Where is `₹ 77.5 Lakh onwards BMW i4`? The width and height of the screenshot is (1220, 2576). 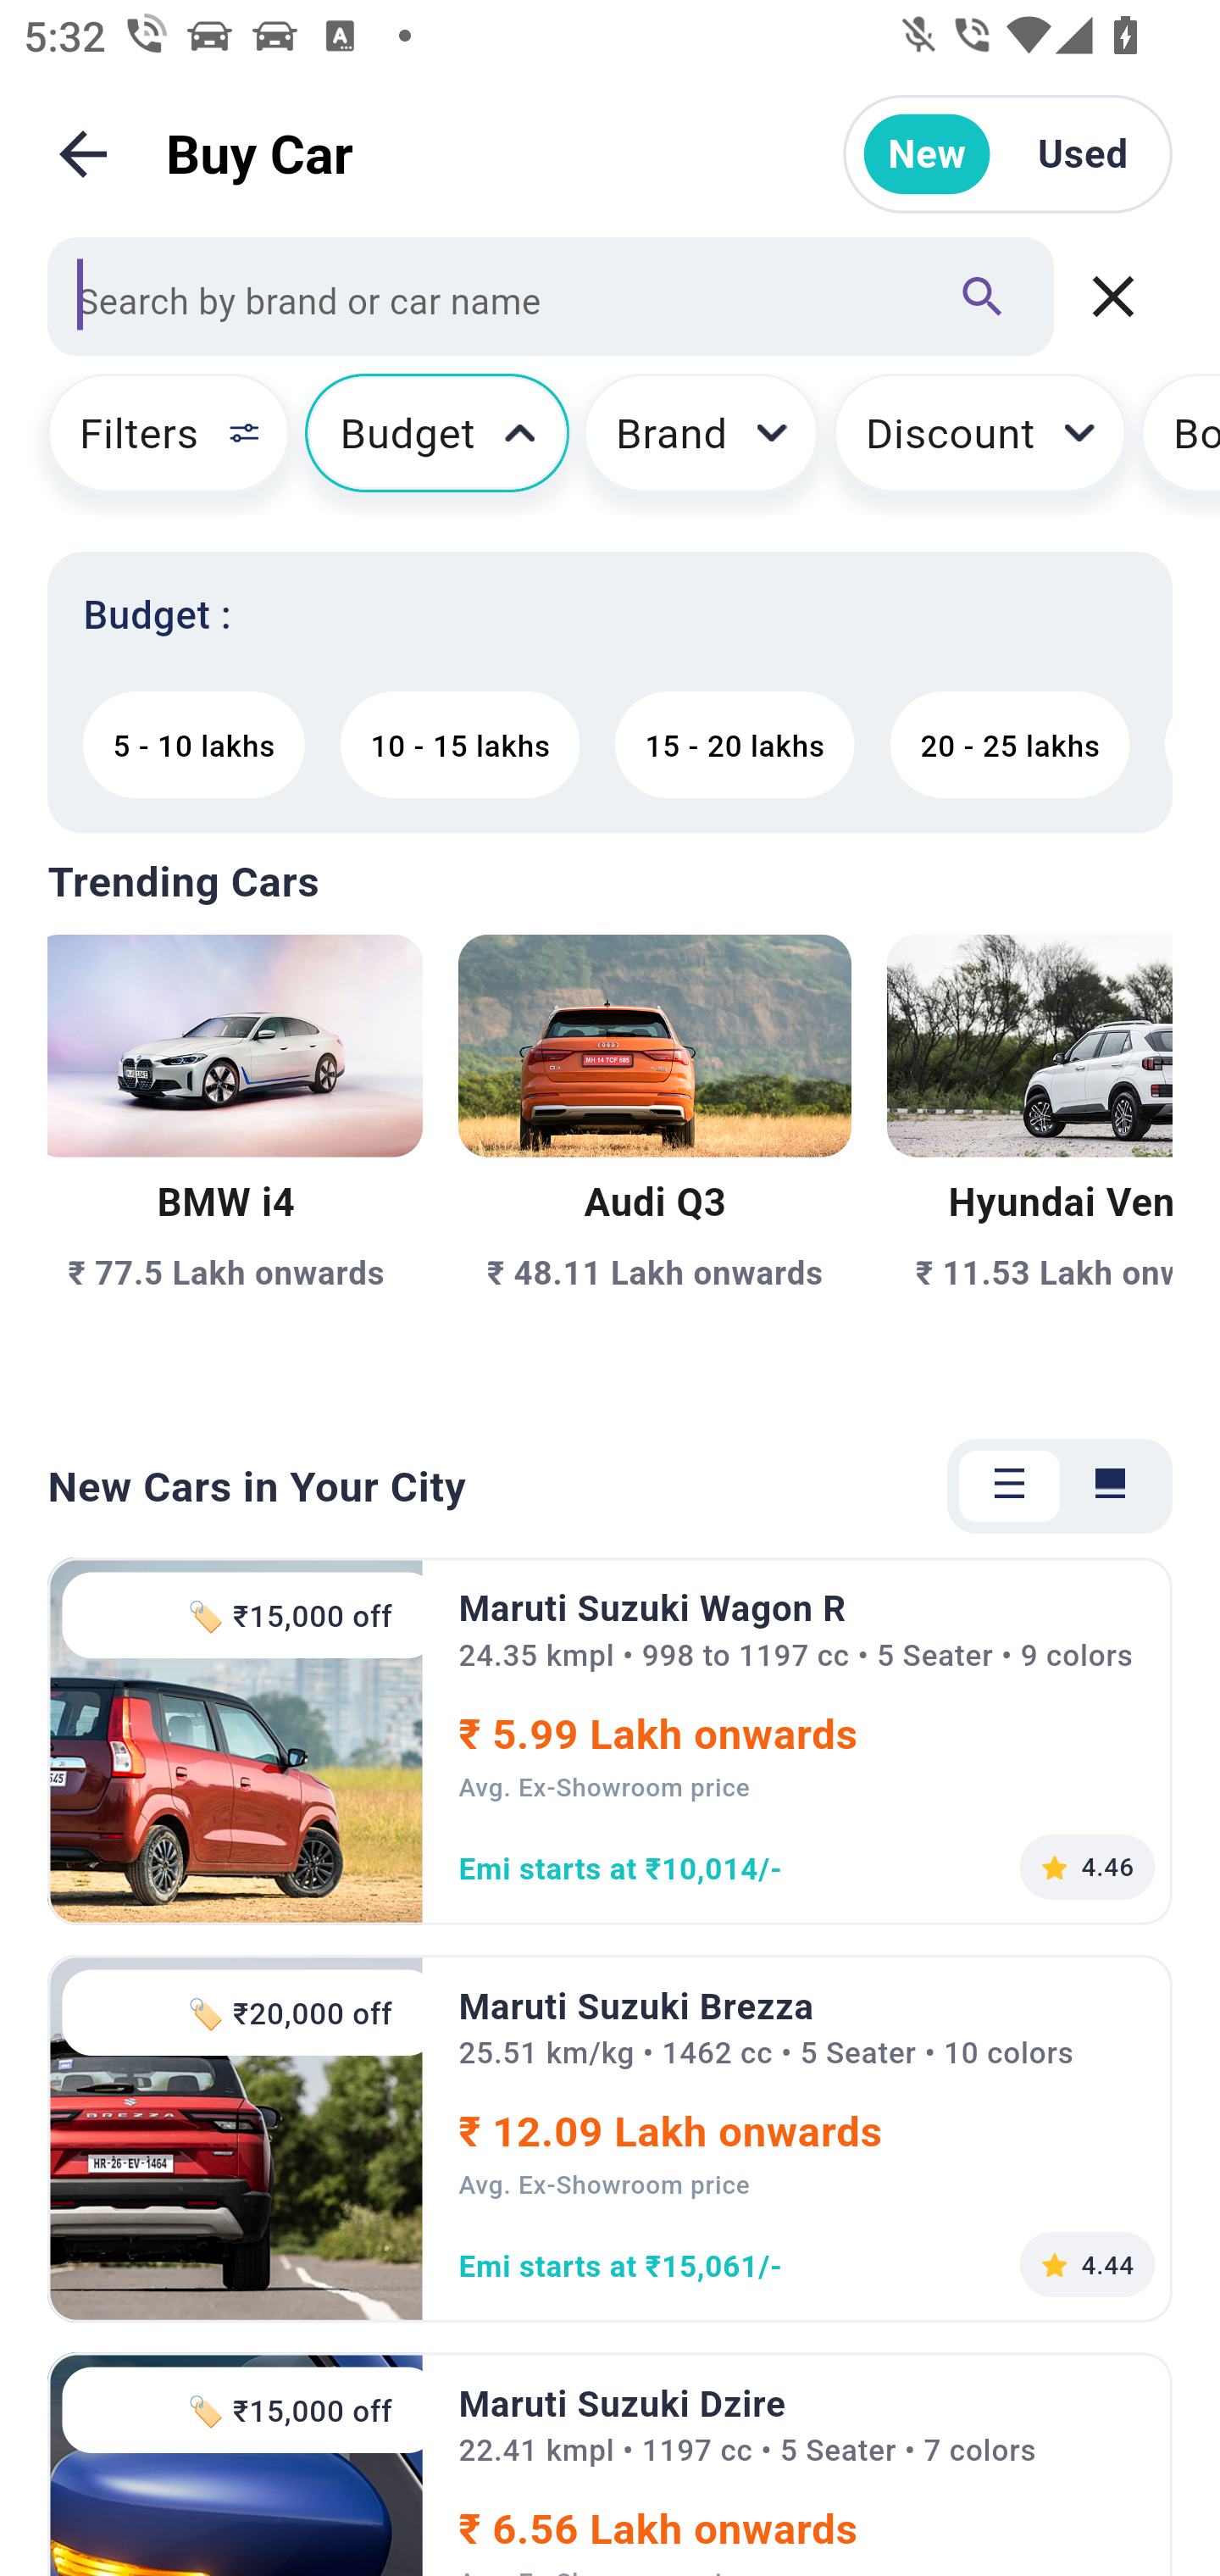 ₹ 77.5 Lakh onwards BMW i4 is located at coordinates (236, 1165).